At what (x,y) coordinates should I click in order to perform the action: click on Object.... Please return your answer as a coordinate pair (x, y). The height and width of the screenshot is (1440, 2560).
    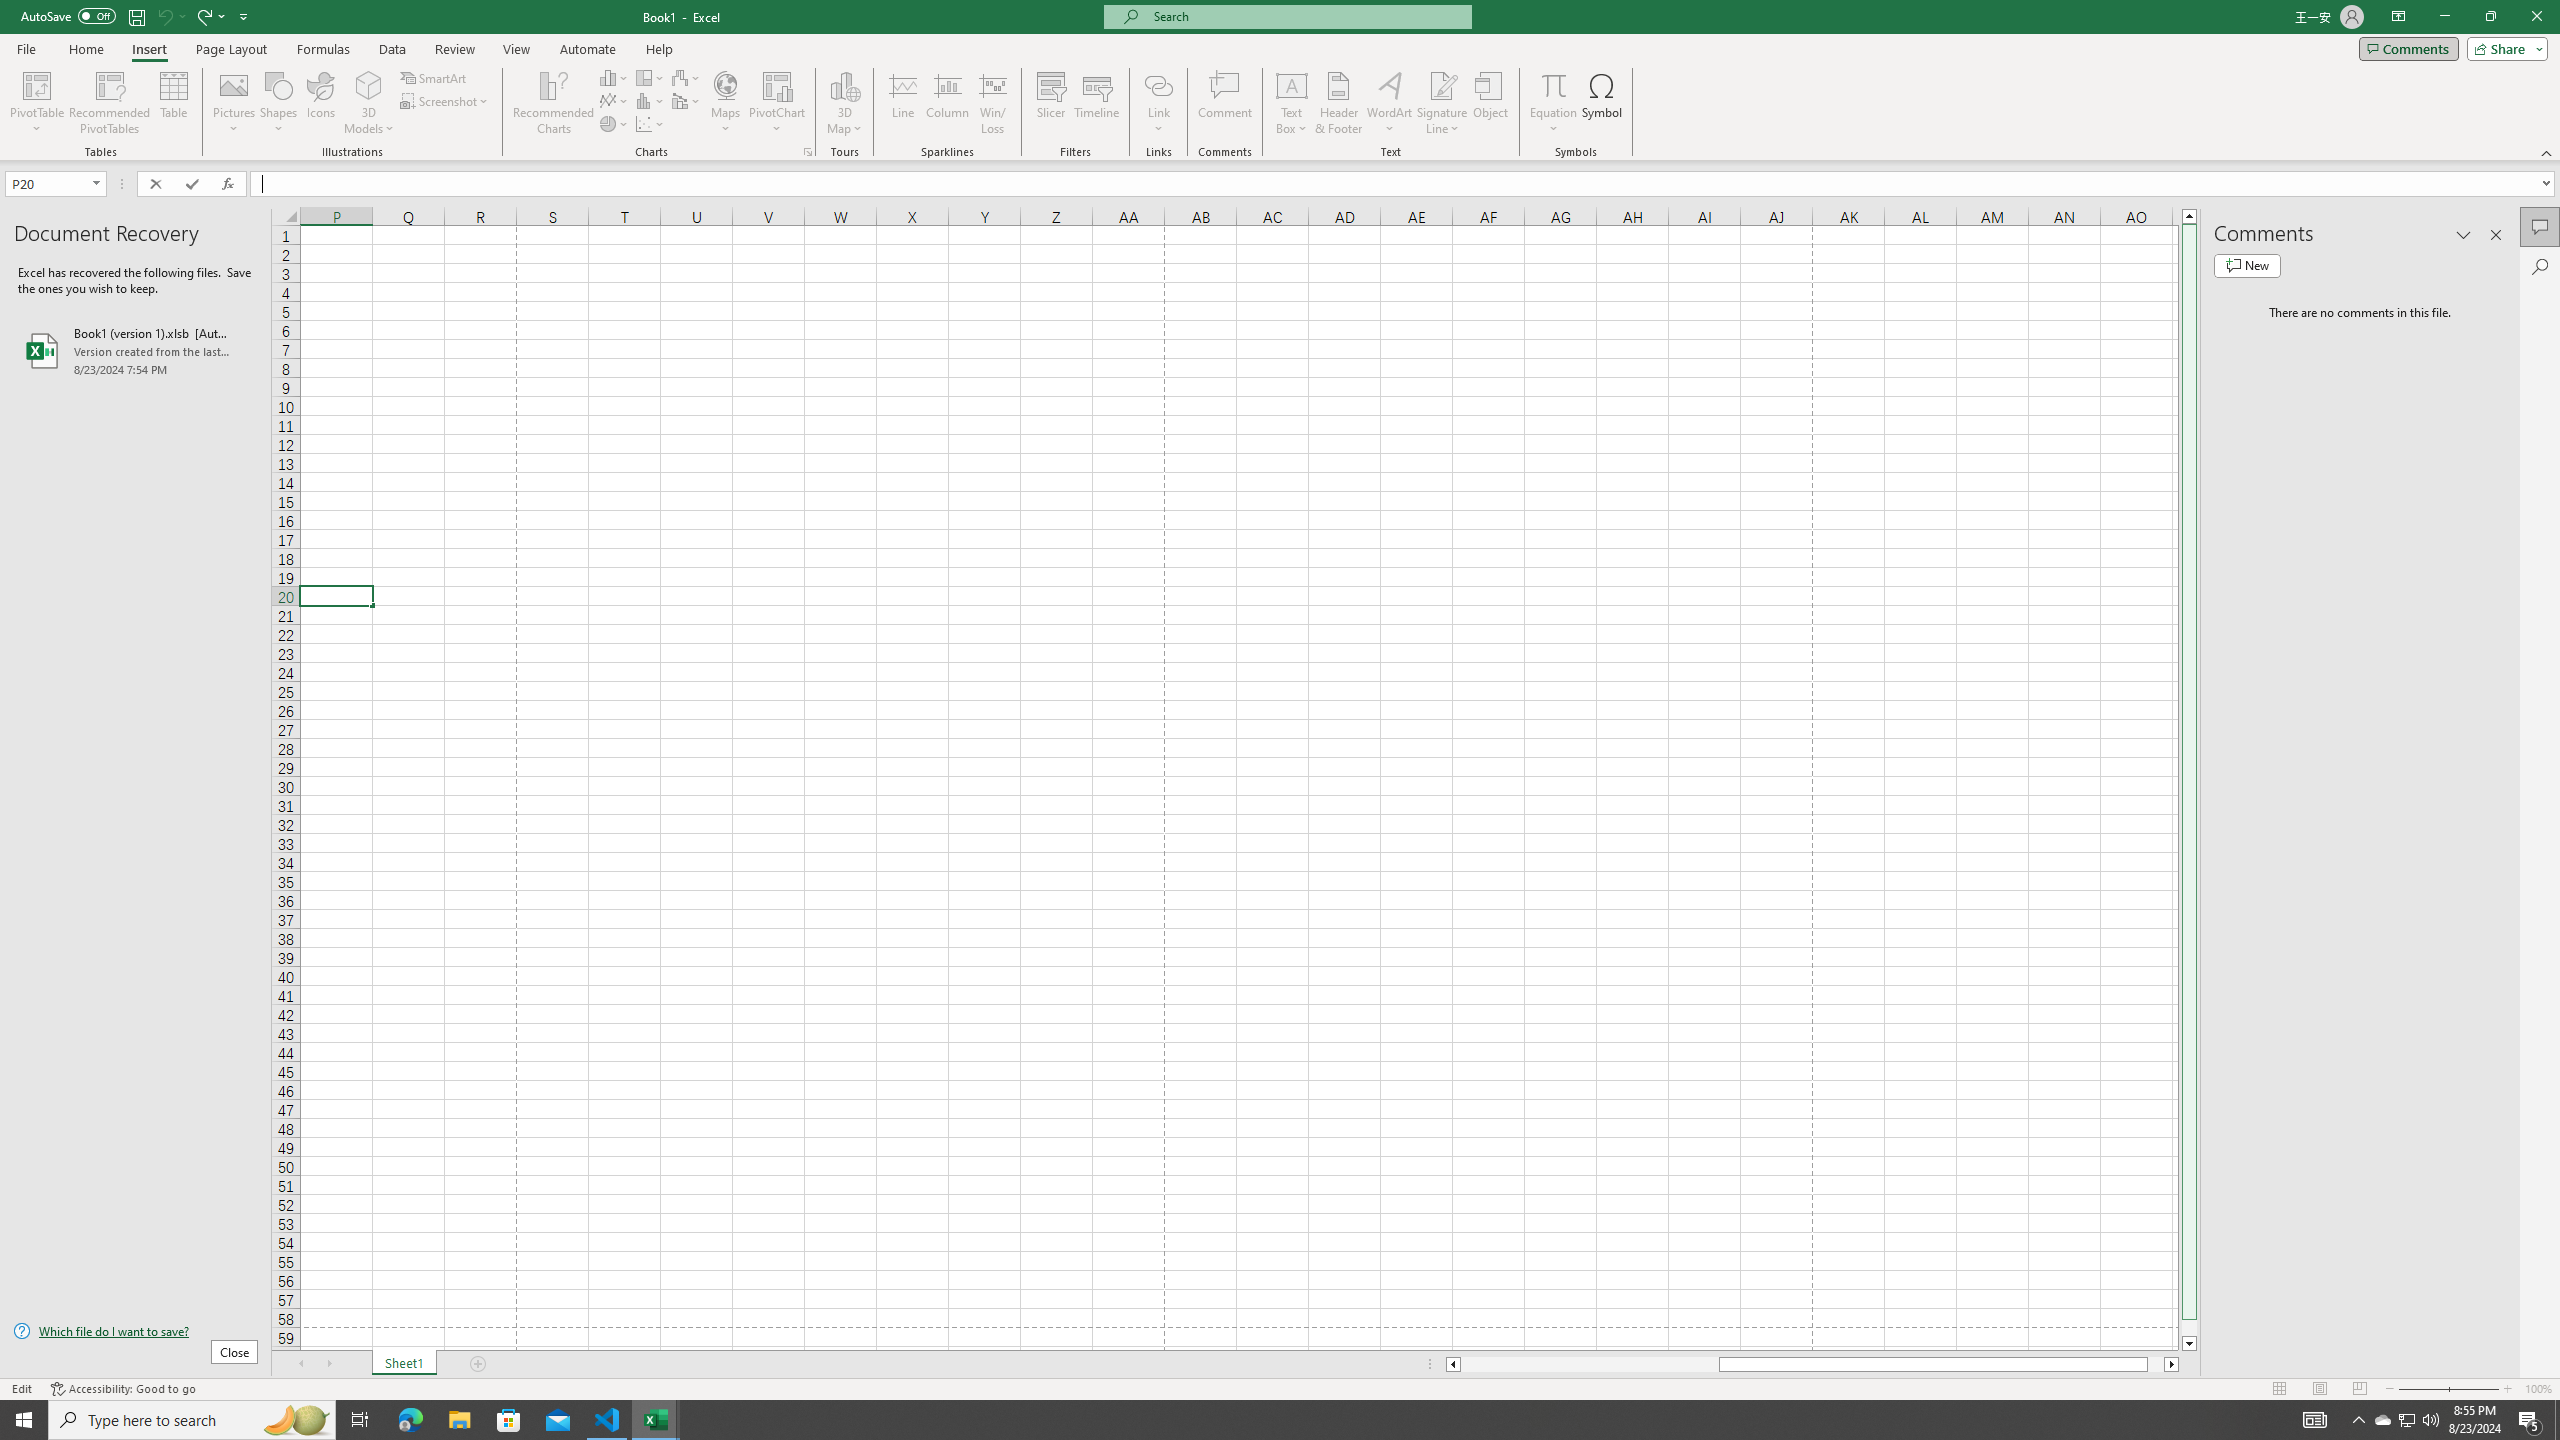
    Looking at the image, I should click on (1490, 103).